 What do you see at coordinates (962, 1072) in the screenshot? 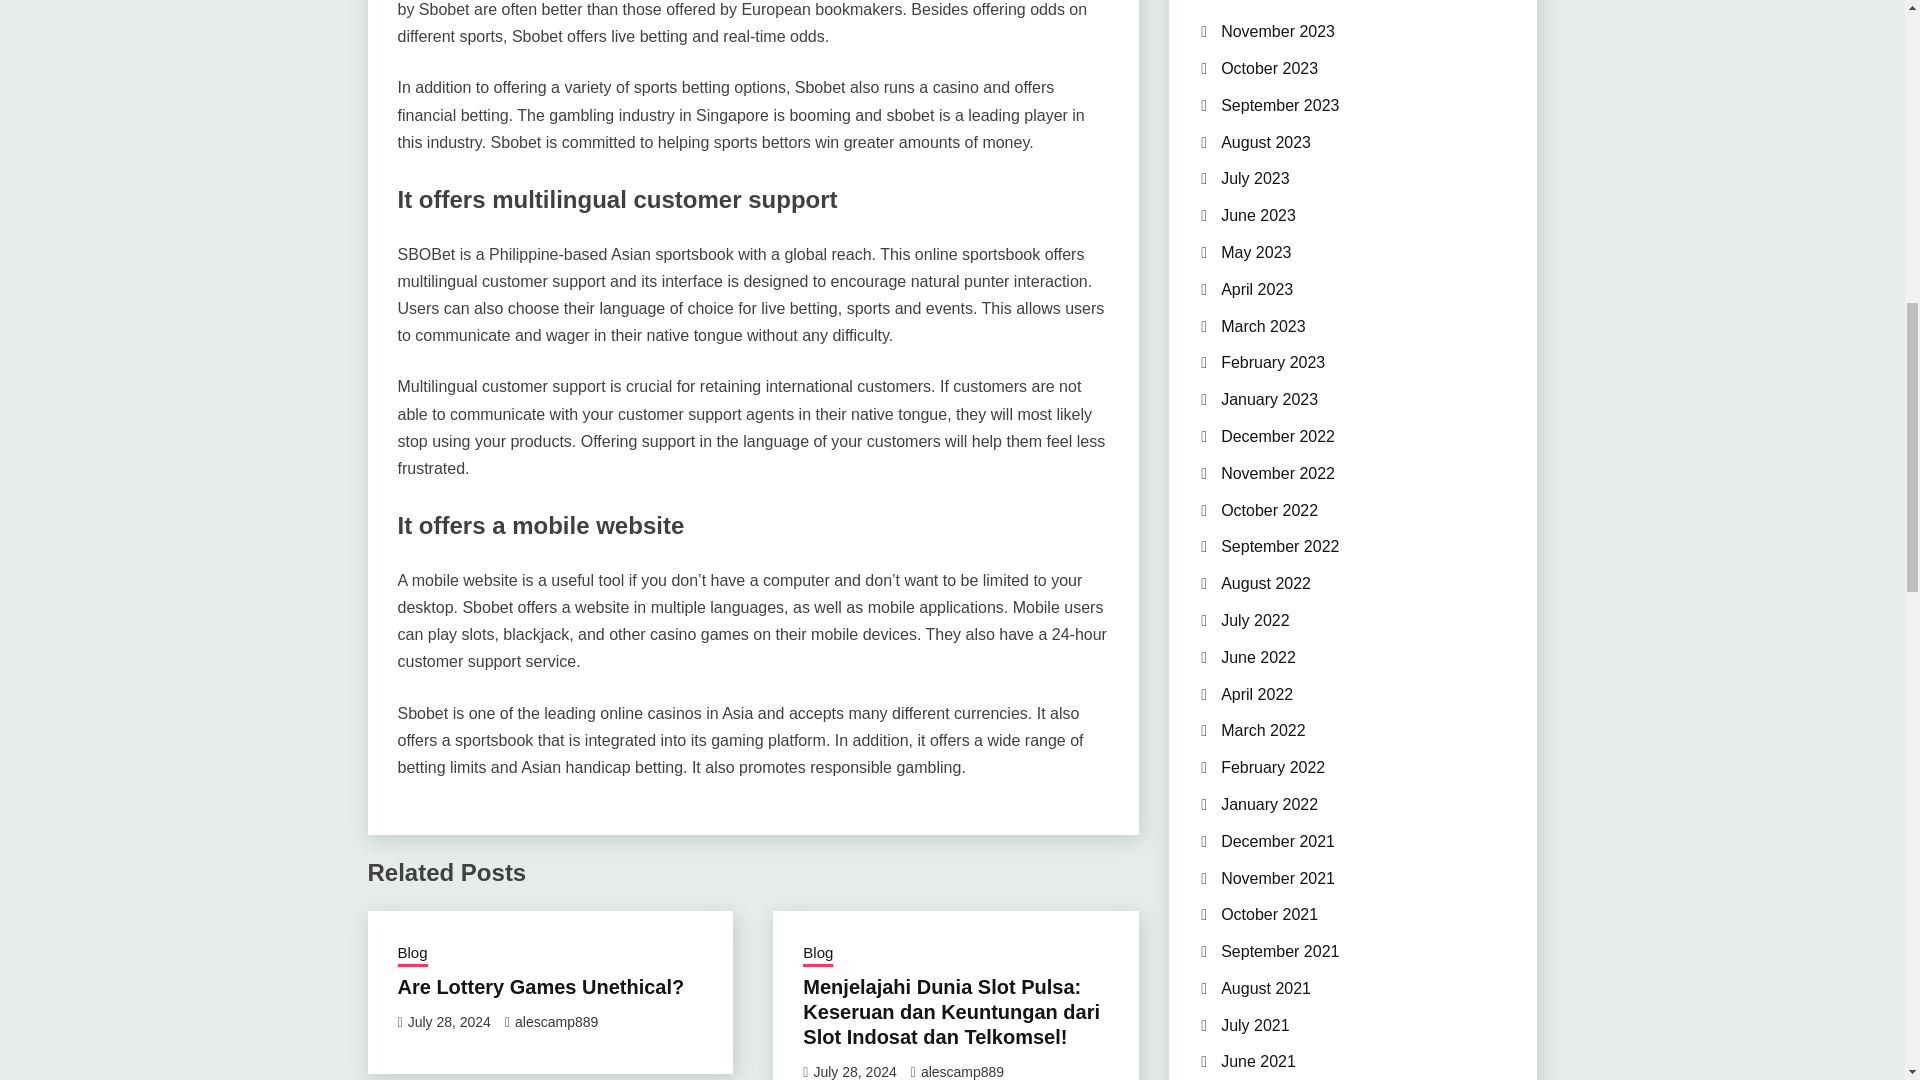
I see `alescamp889` at bounding box center [962, 1072].